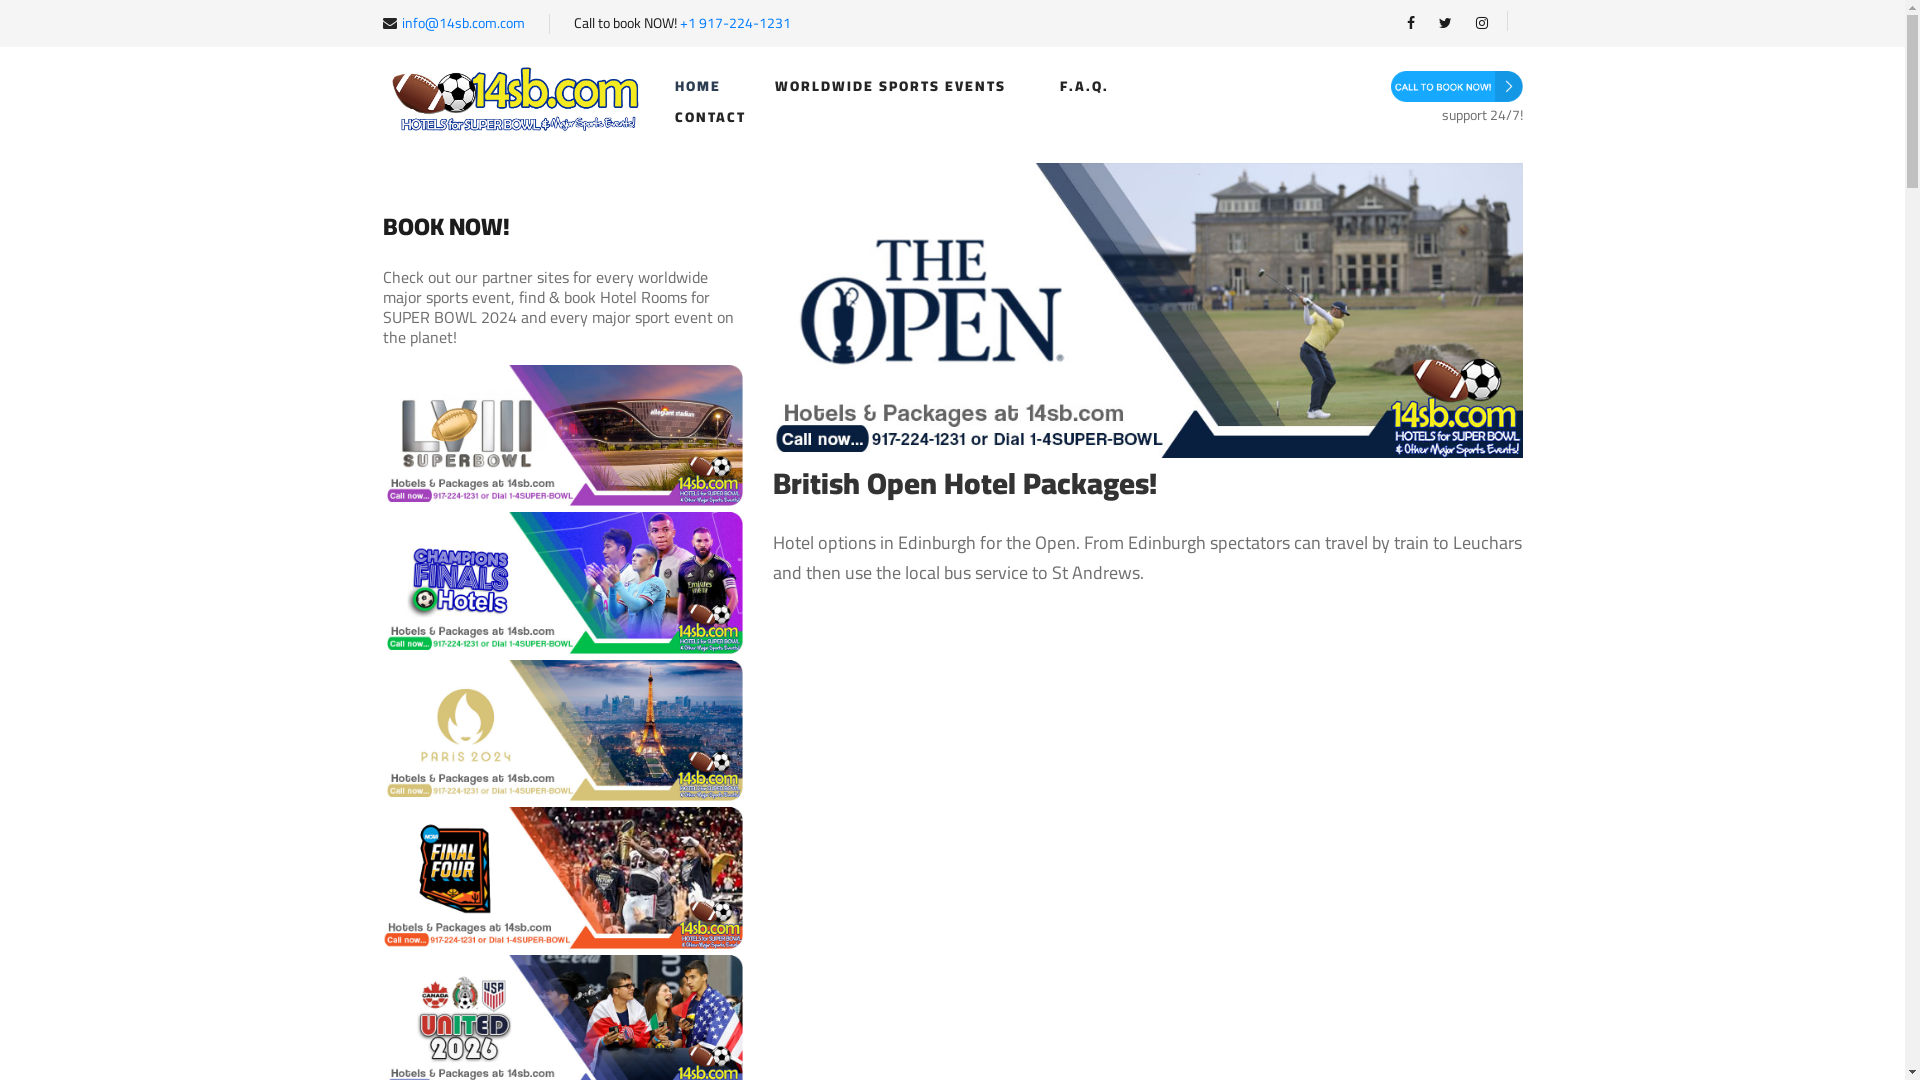 Image resolution: width=1920 pixels, height=1080 pixels. What do you see at coordinates (710, 118) in the screenshot?
I see `CONTACT` at bounding box center [710, 118].